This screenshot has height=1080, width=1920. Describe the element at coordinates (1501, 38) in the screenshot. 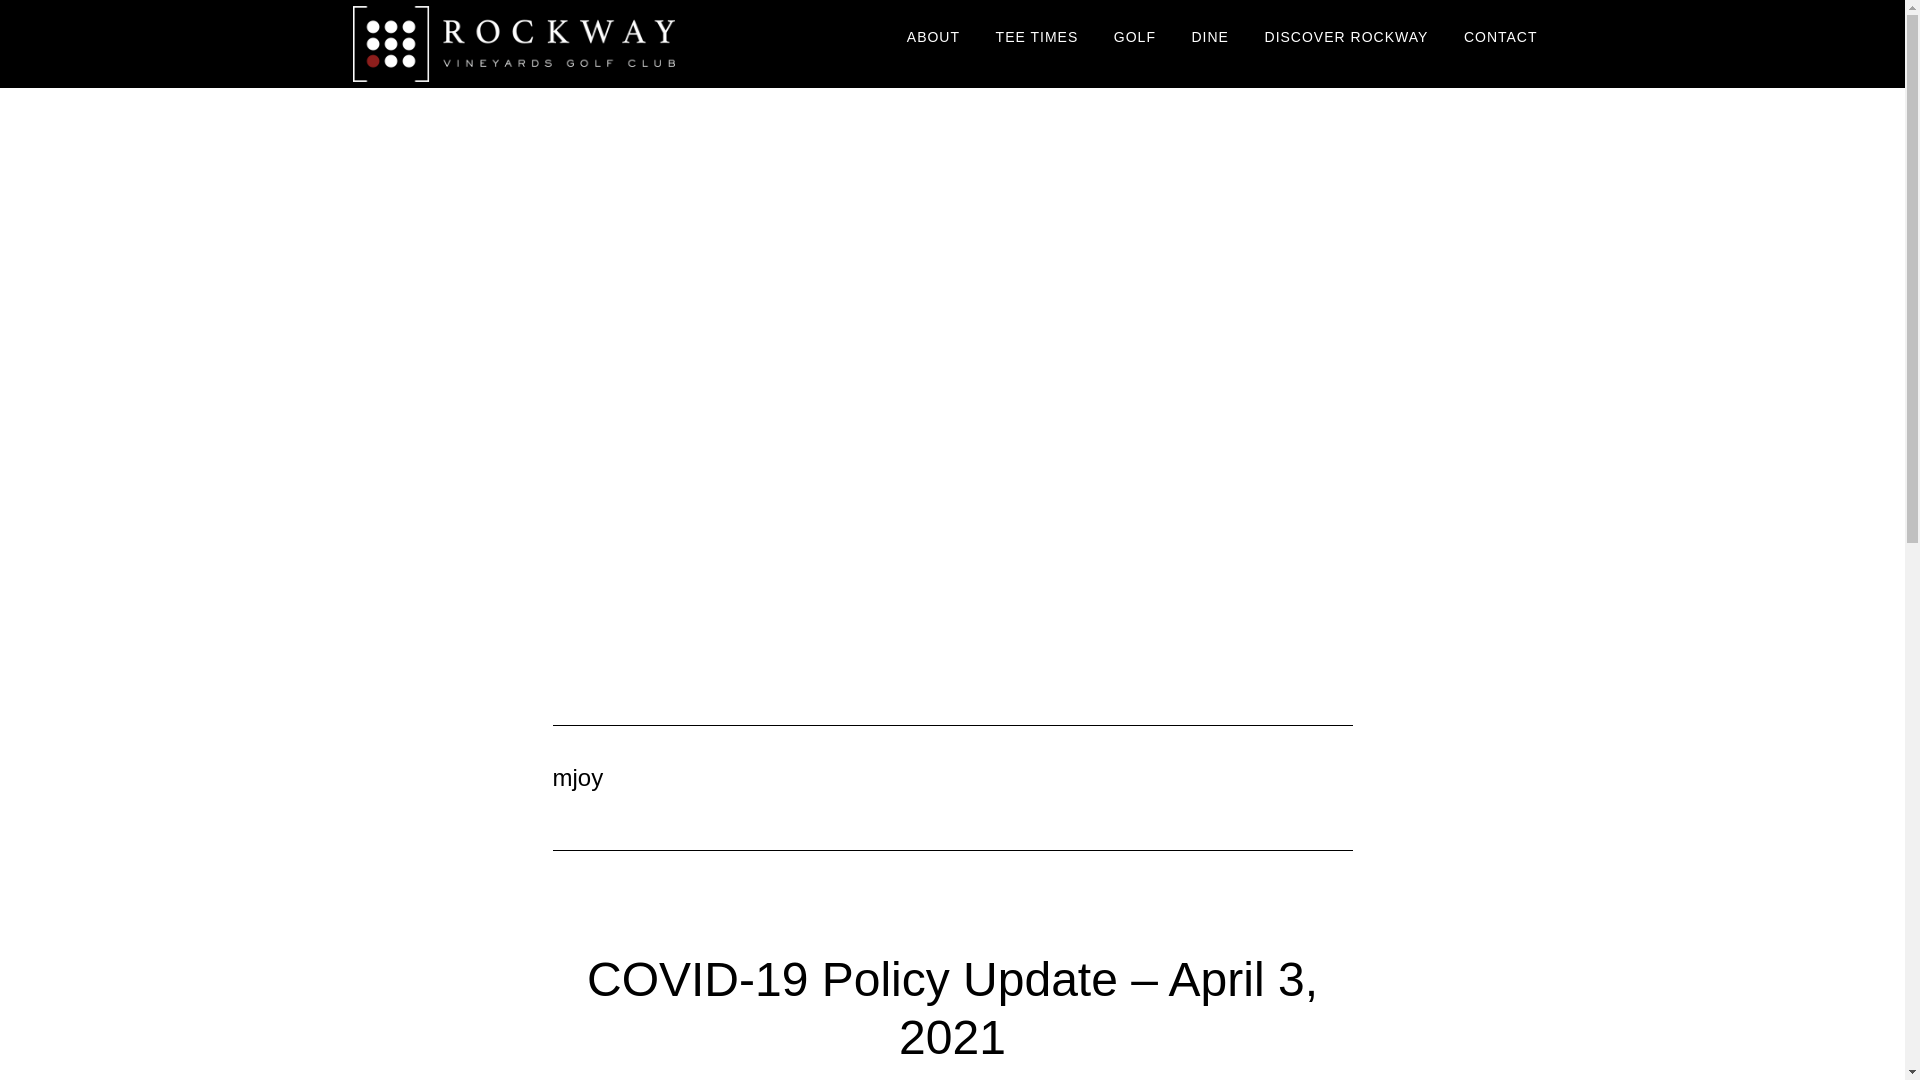

I see `CONTACT` at that location.